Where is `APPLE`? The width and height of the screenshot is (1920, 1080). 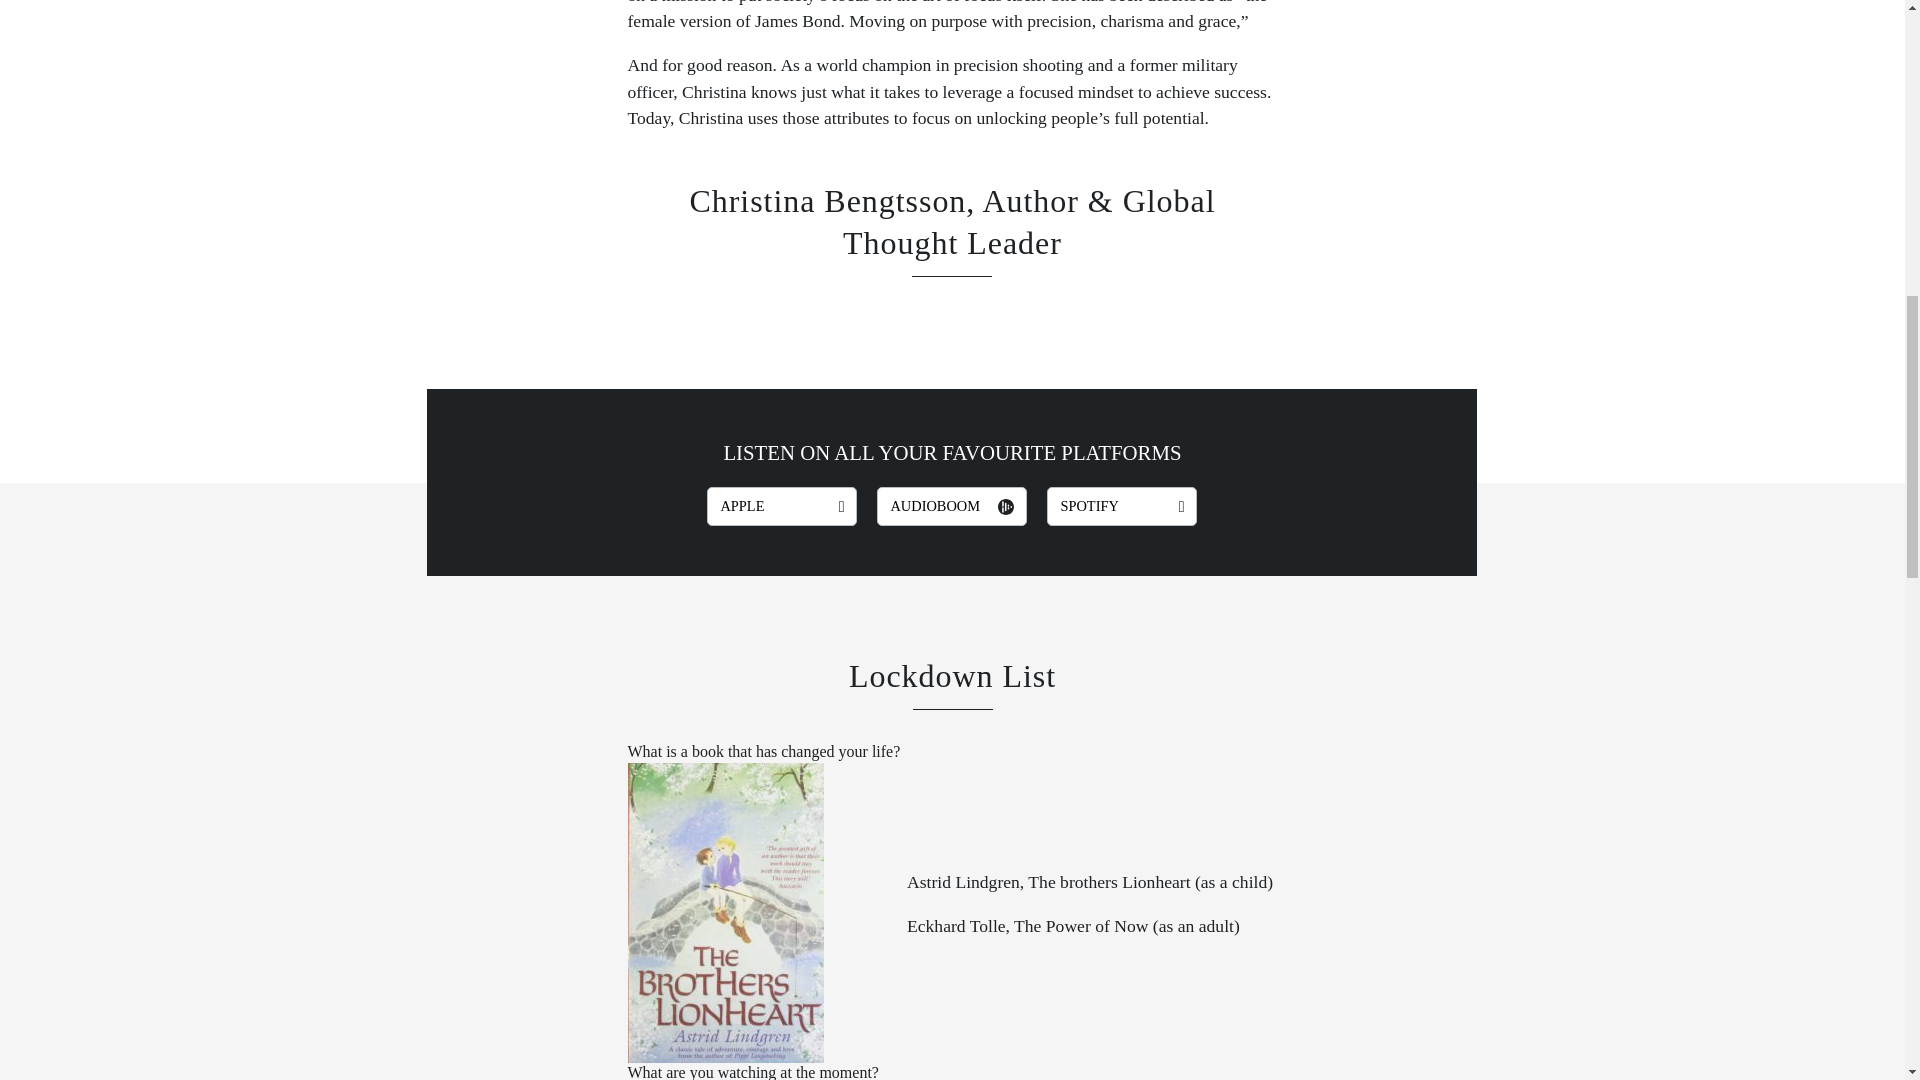 APPLE is located at coordinates (781, 506).